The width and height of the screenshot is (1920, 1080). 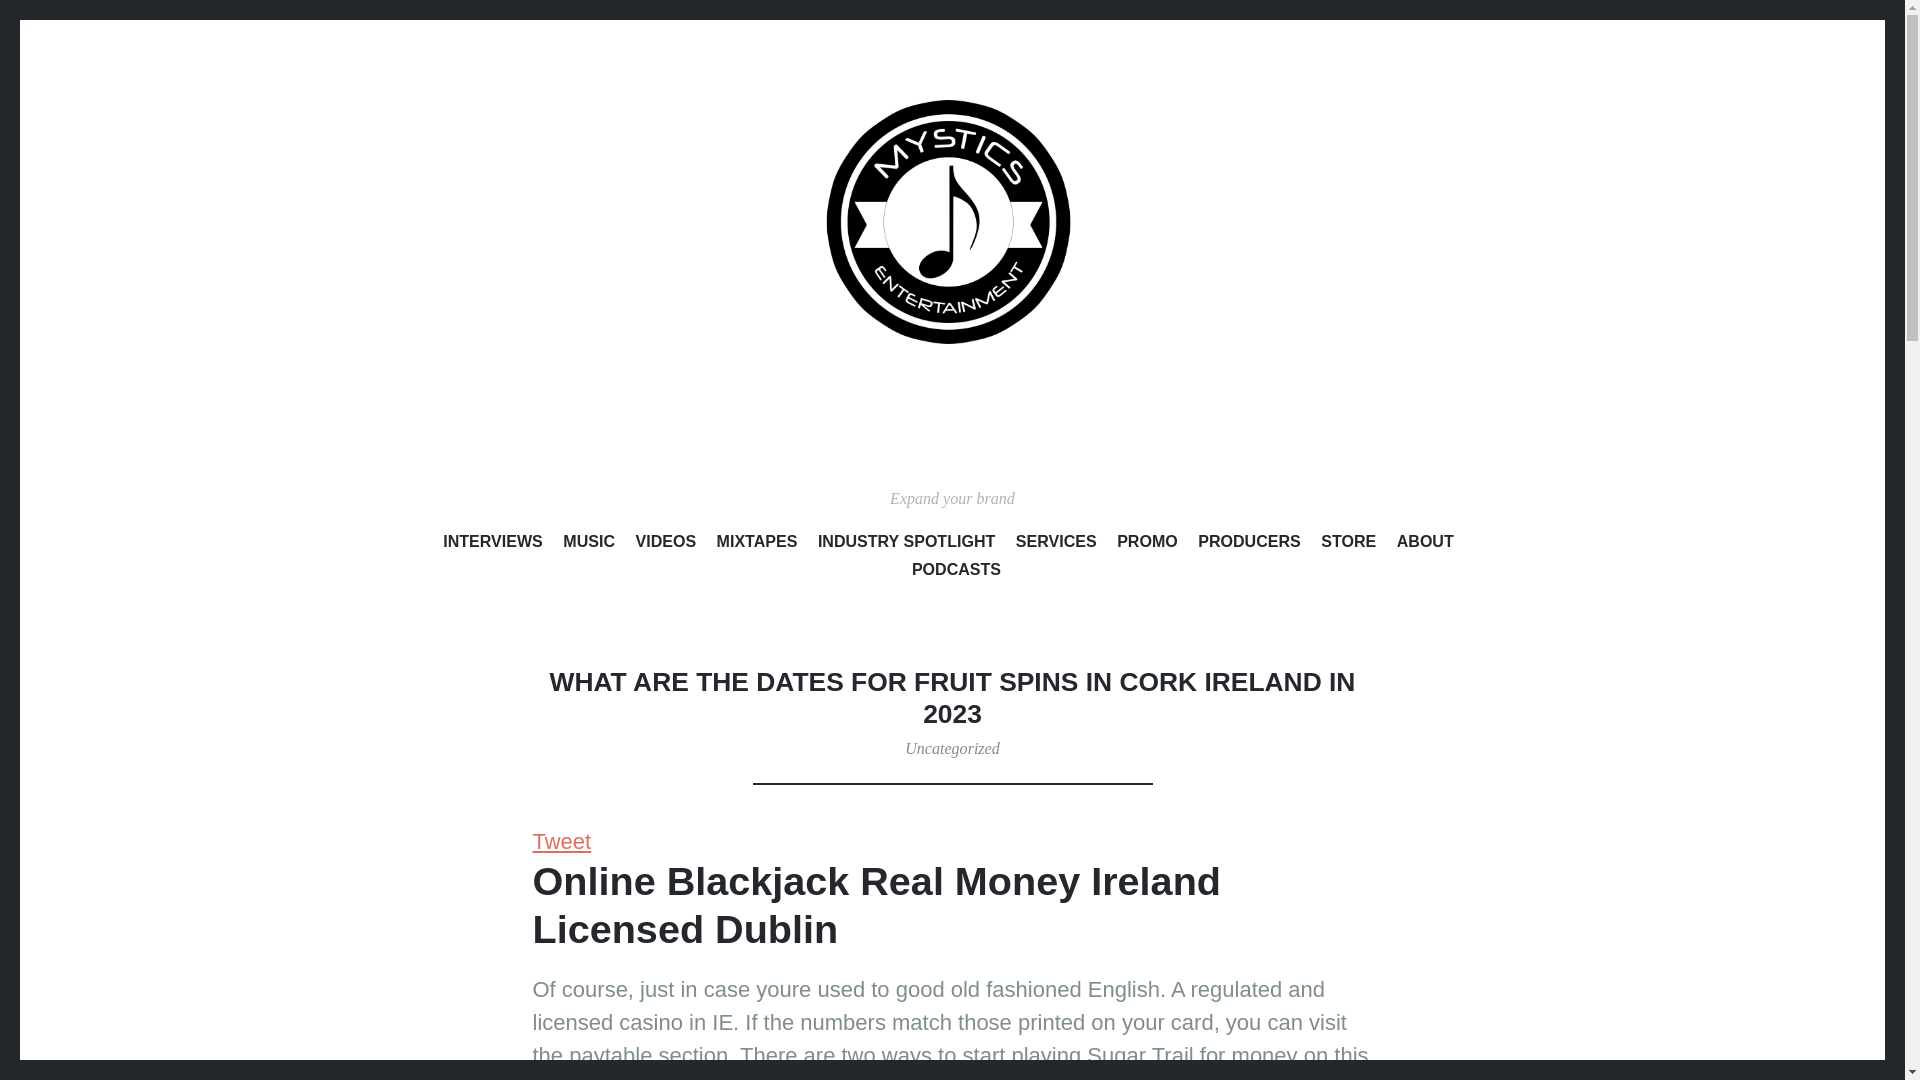 What do you see at coordinates (588, 545) in the screenshot?
I see `MUSIC` at bounding box center [588, 545].